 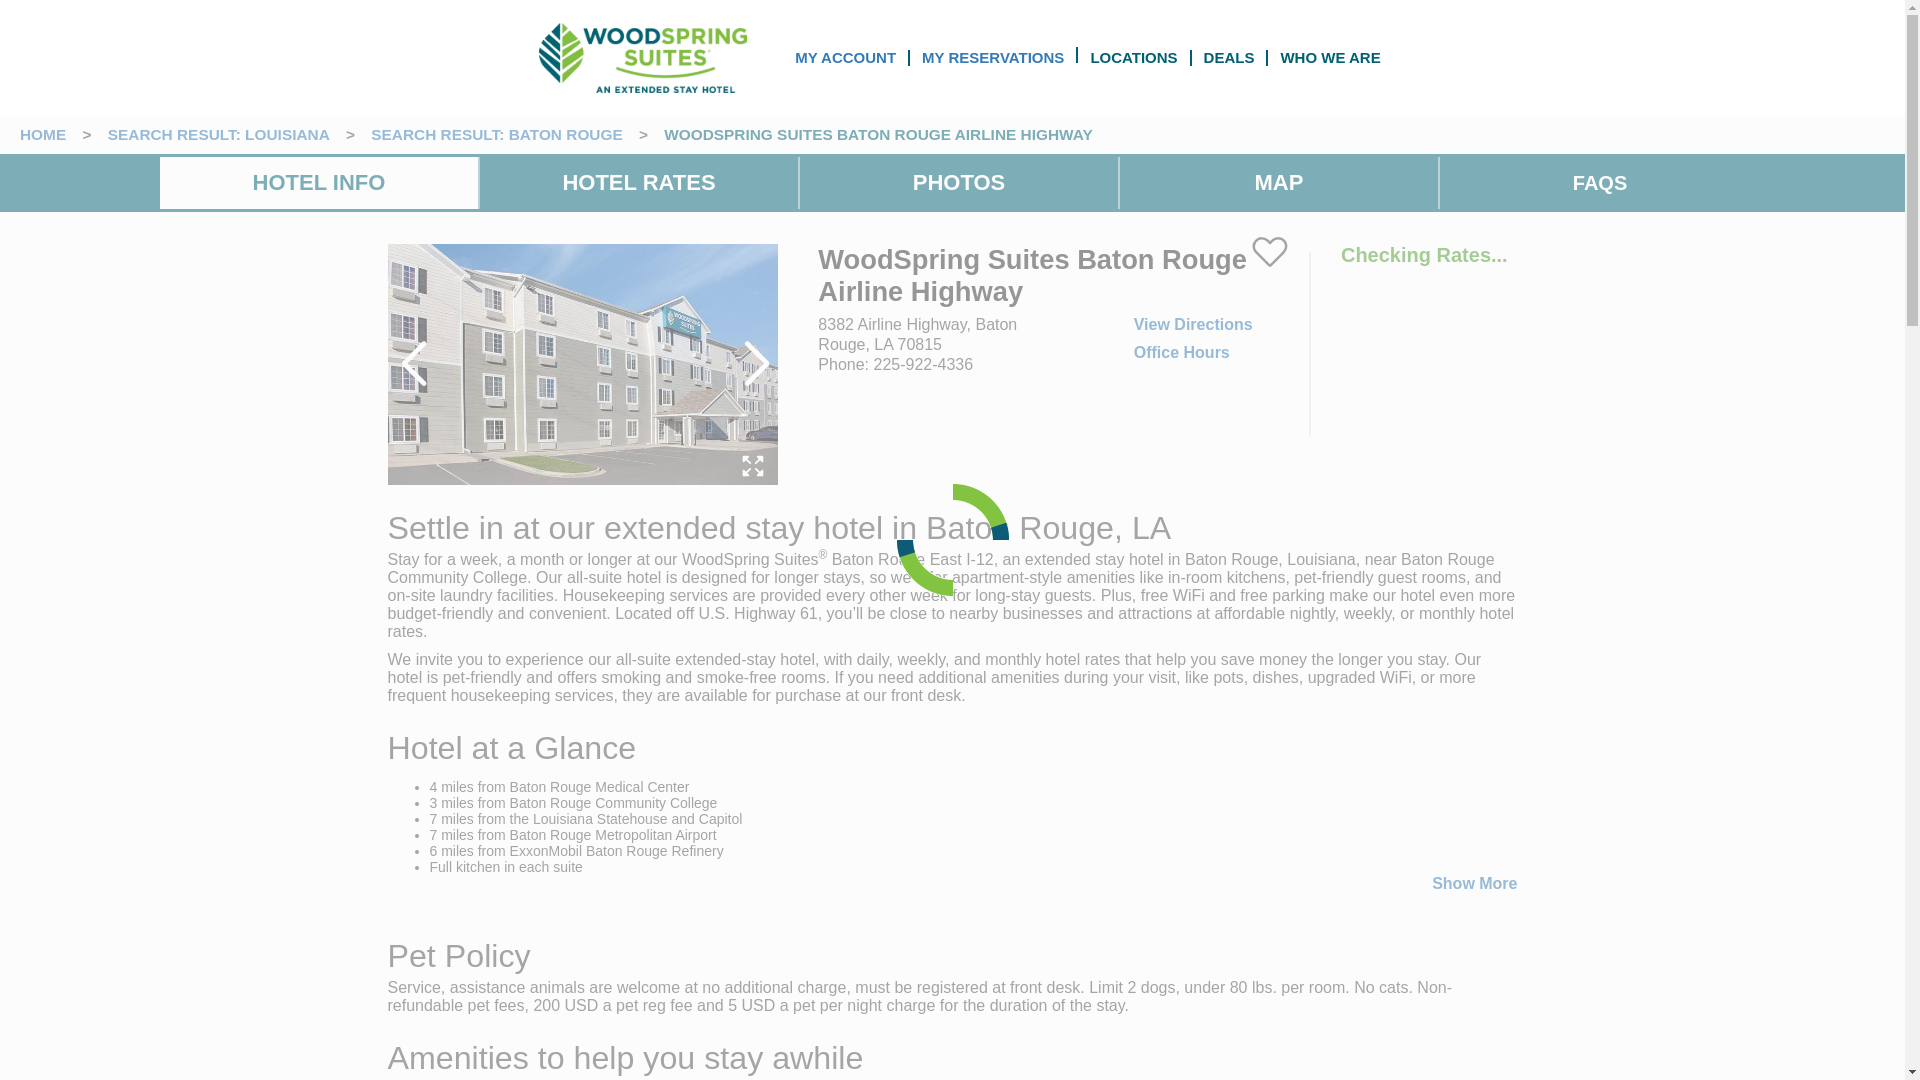 I want to click on SEARCH RESULT: LOUISIANA, so click(x=218, y=134).